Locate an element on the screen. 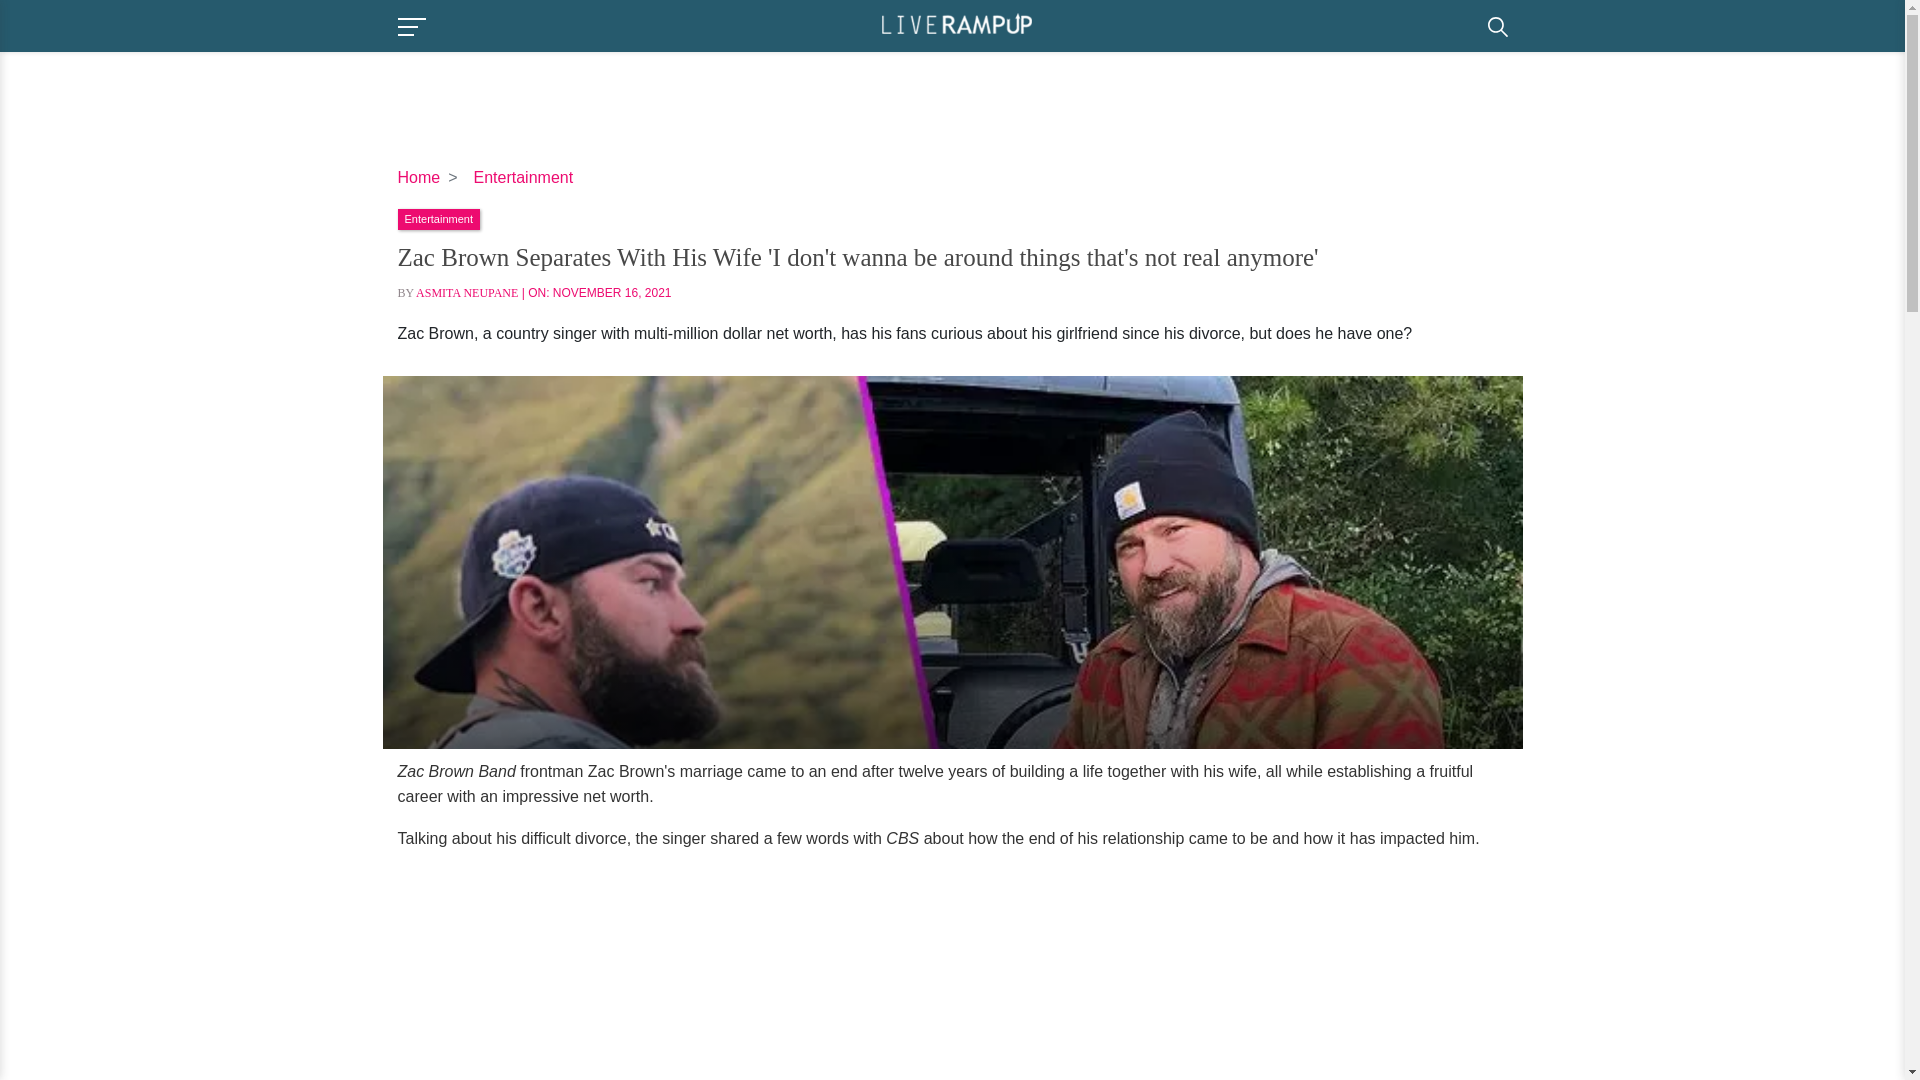 This screenshot has width=1920, height=1080. ASMITA NEUPANE is located at coordinates (467, 293).